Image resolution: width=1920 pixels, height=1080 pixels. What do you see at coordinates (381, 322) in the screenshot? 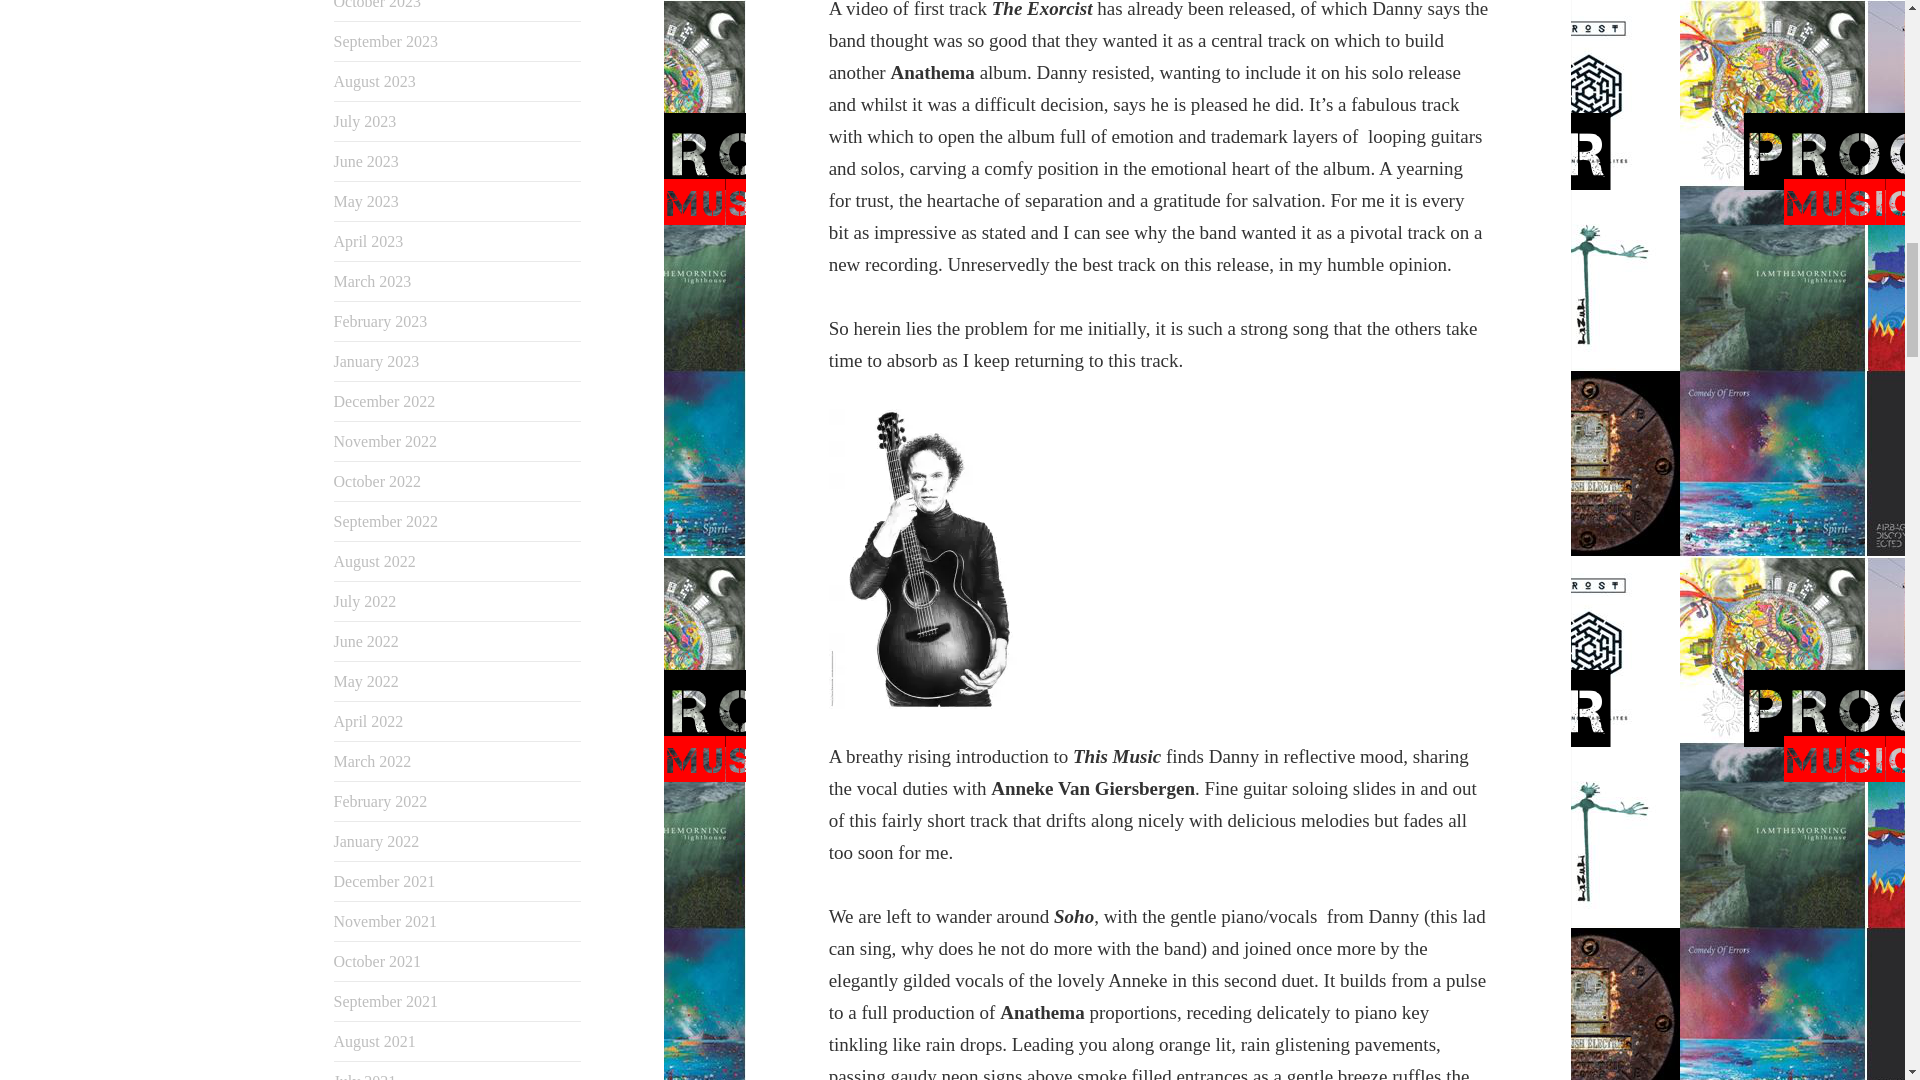
I see `February 2023` at bounding box center [381, 322].